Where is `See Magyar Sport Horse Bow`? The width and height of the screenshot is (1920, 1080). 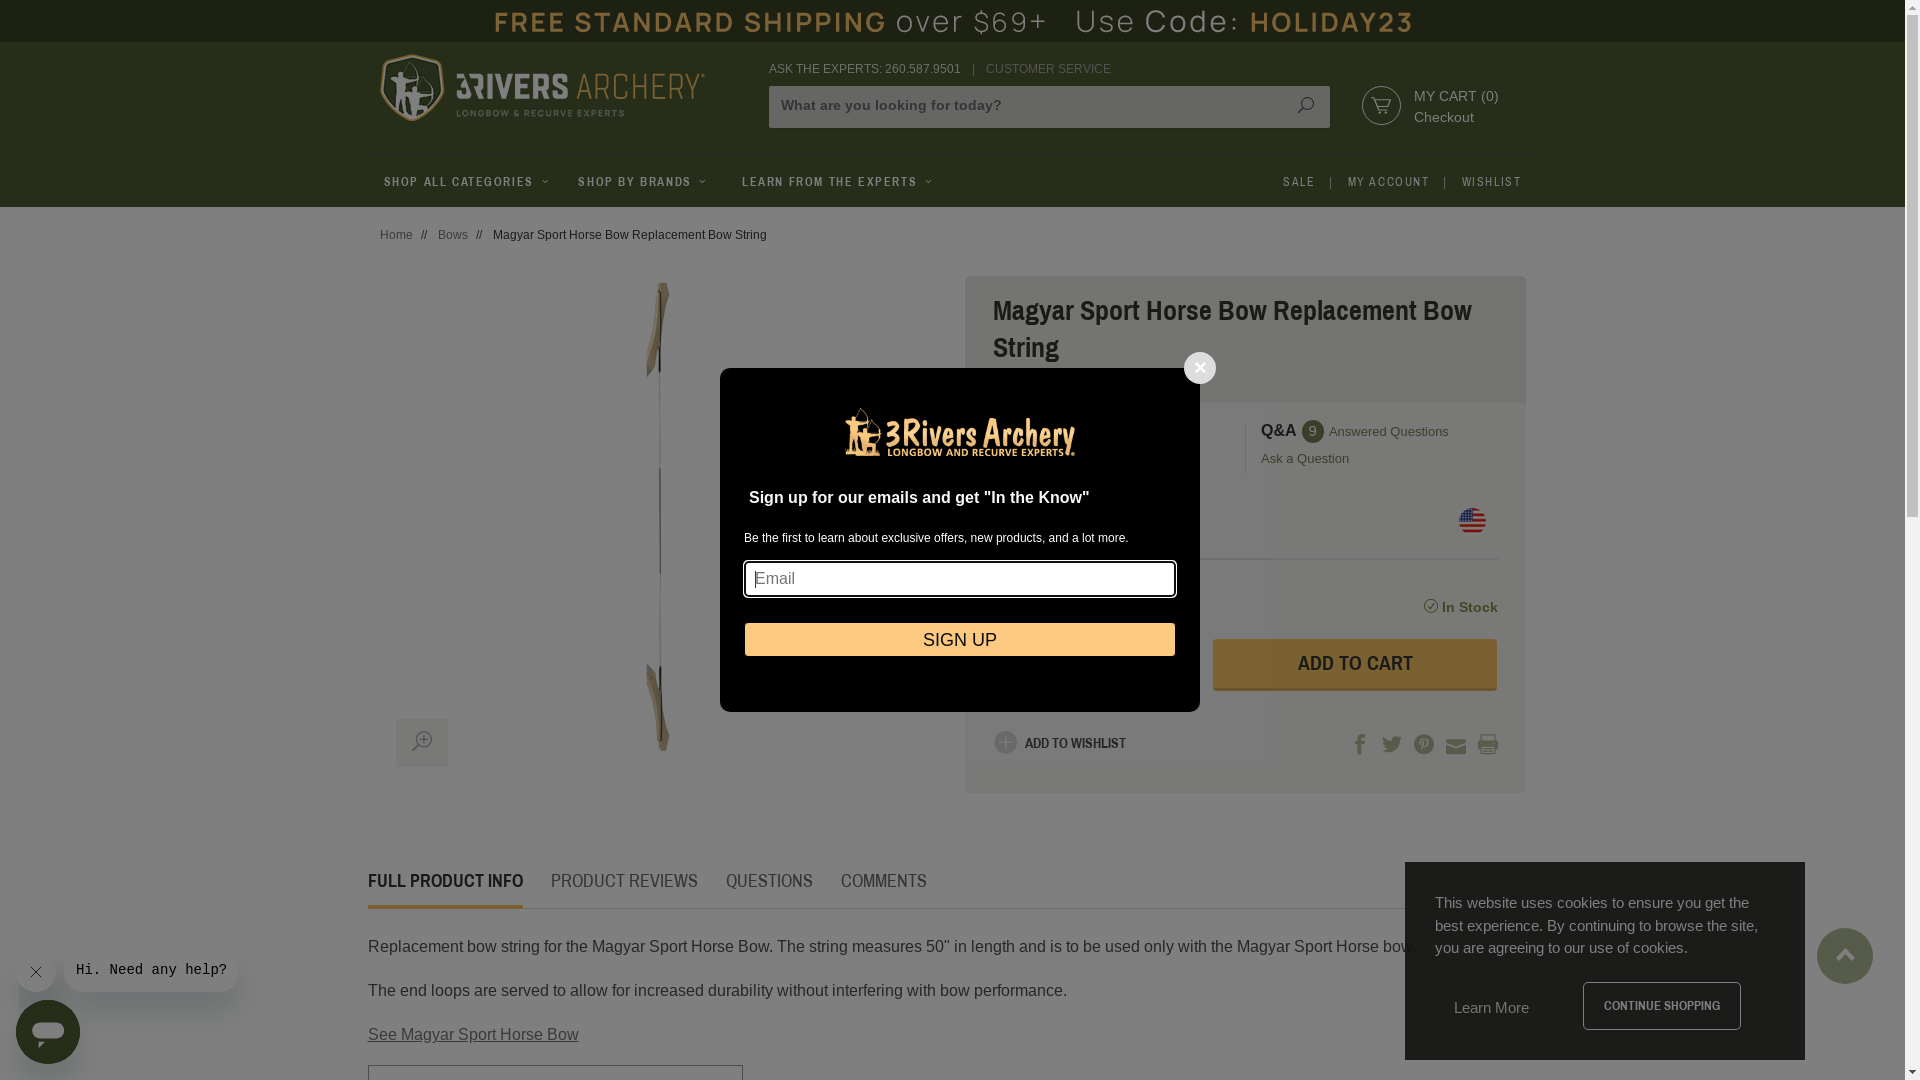 See Magyar Sport Horse Bow is located at coordinates (474, 1034).